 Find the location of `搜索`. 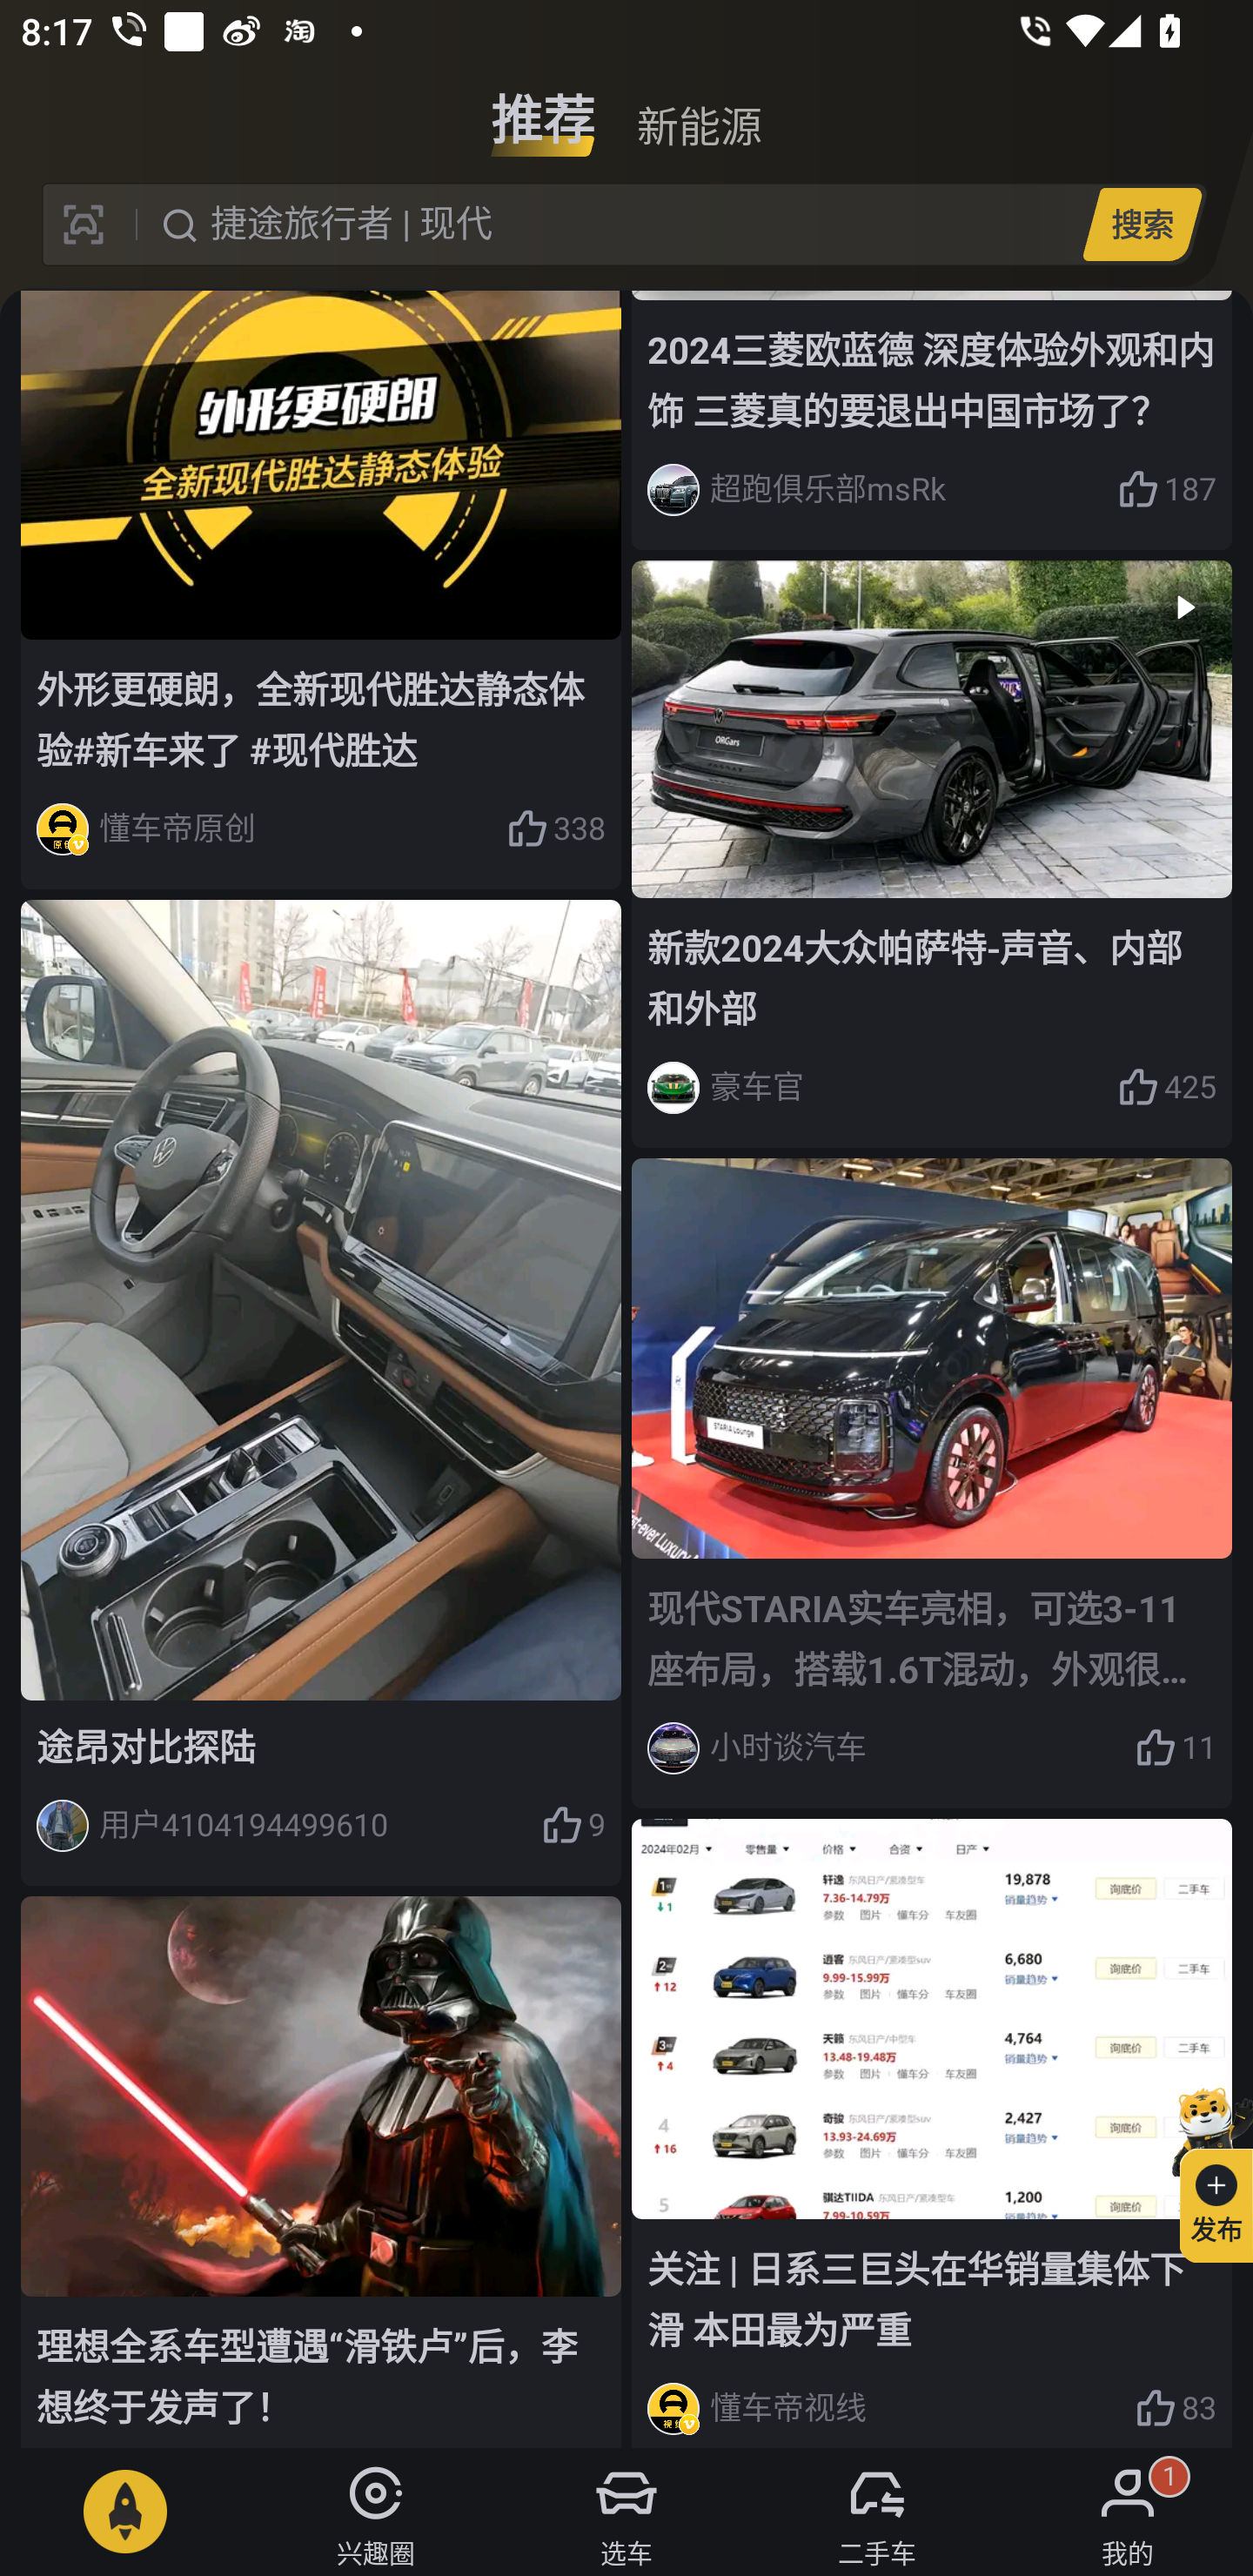

搜索 is located at coordinates (1142, 224).